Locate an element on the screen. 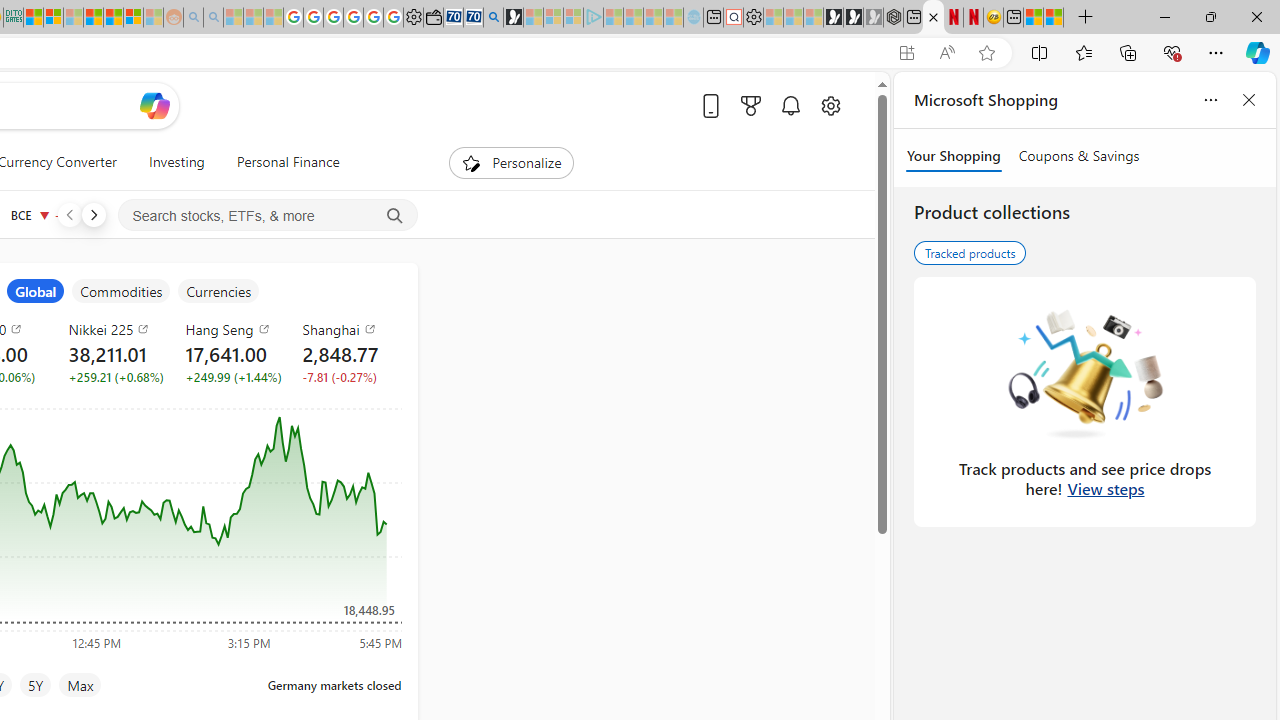  Personal Finance is located at coordinates (280, 162).